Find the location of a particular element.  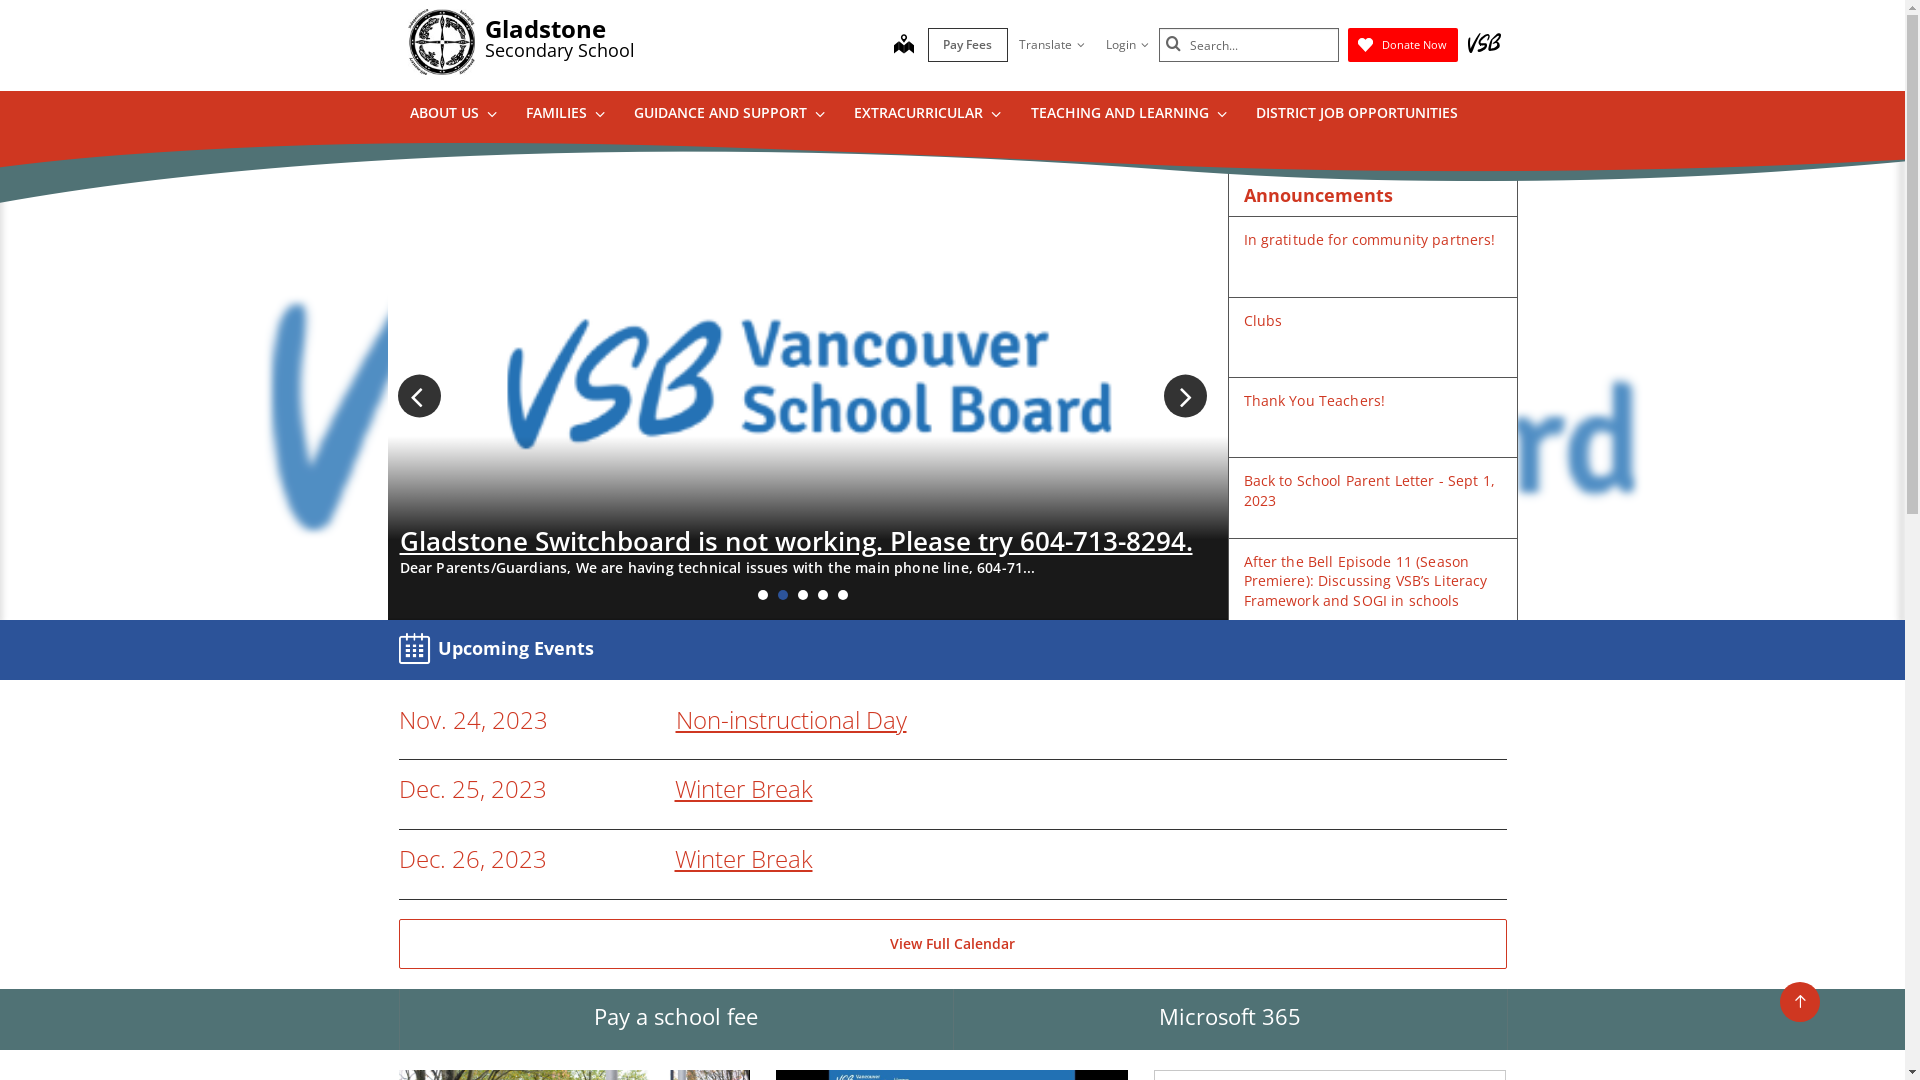

GUIDANCE AND SUPPORT is located at coordinates (729, 116).